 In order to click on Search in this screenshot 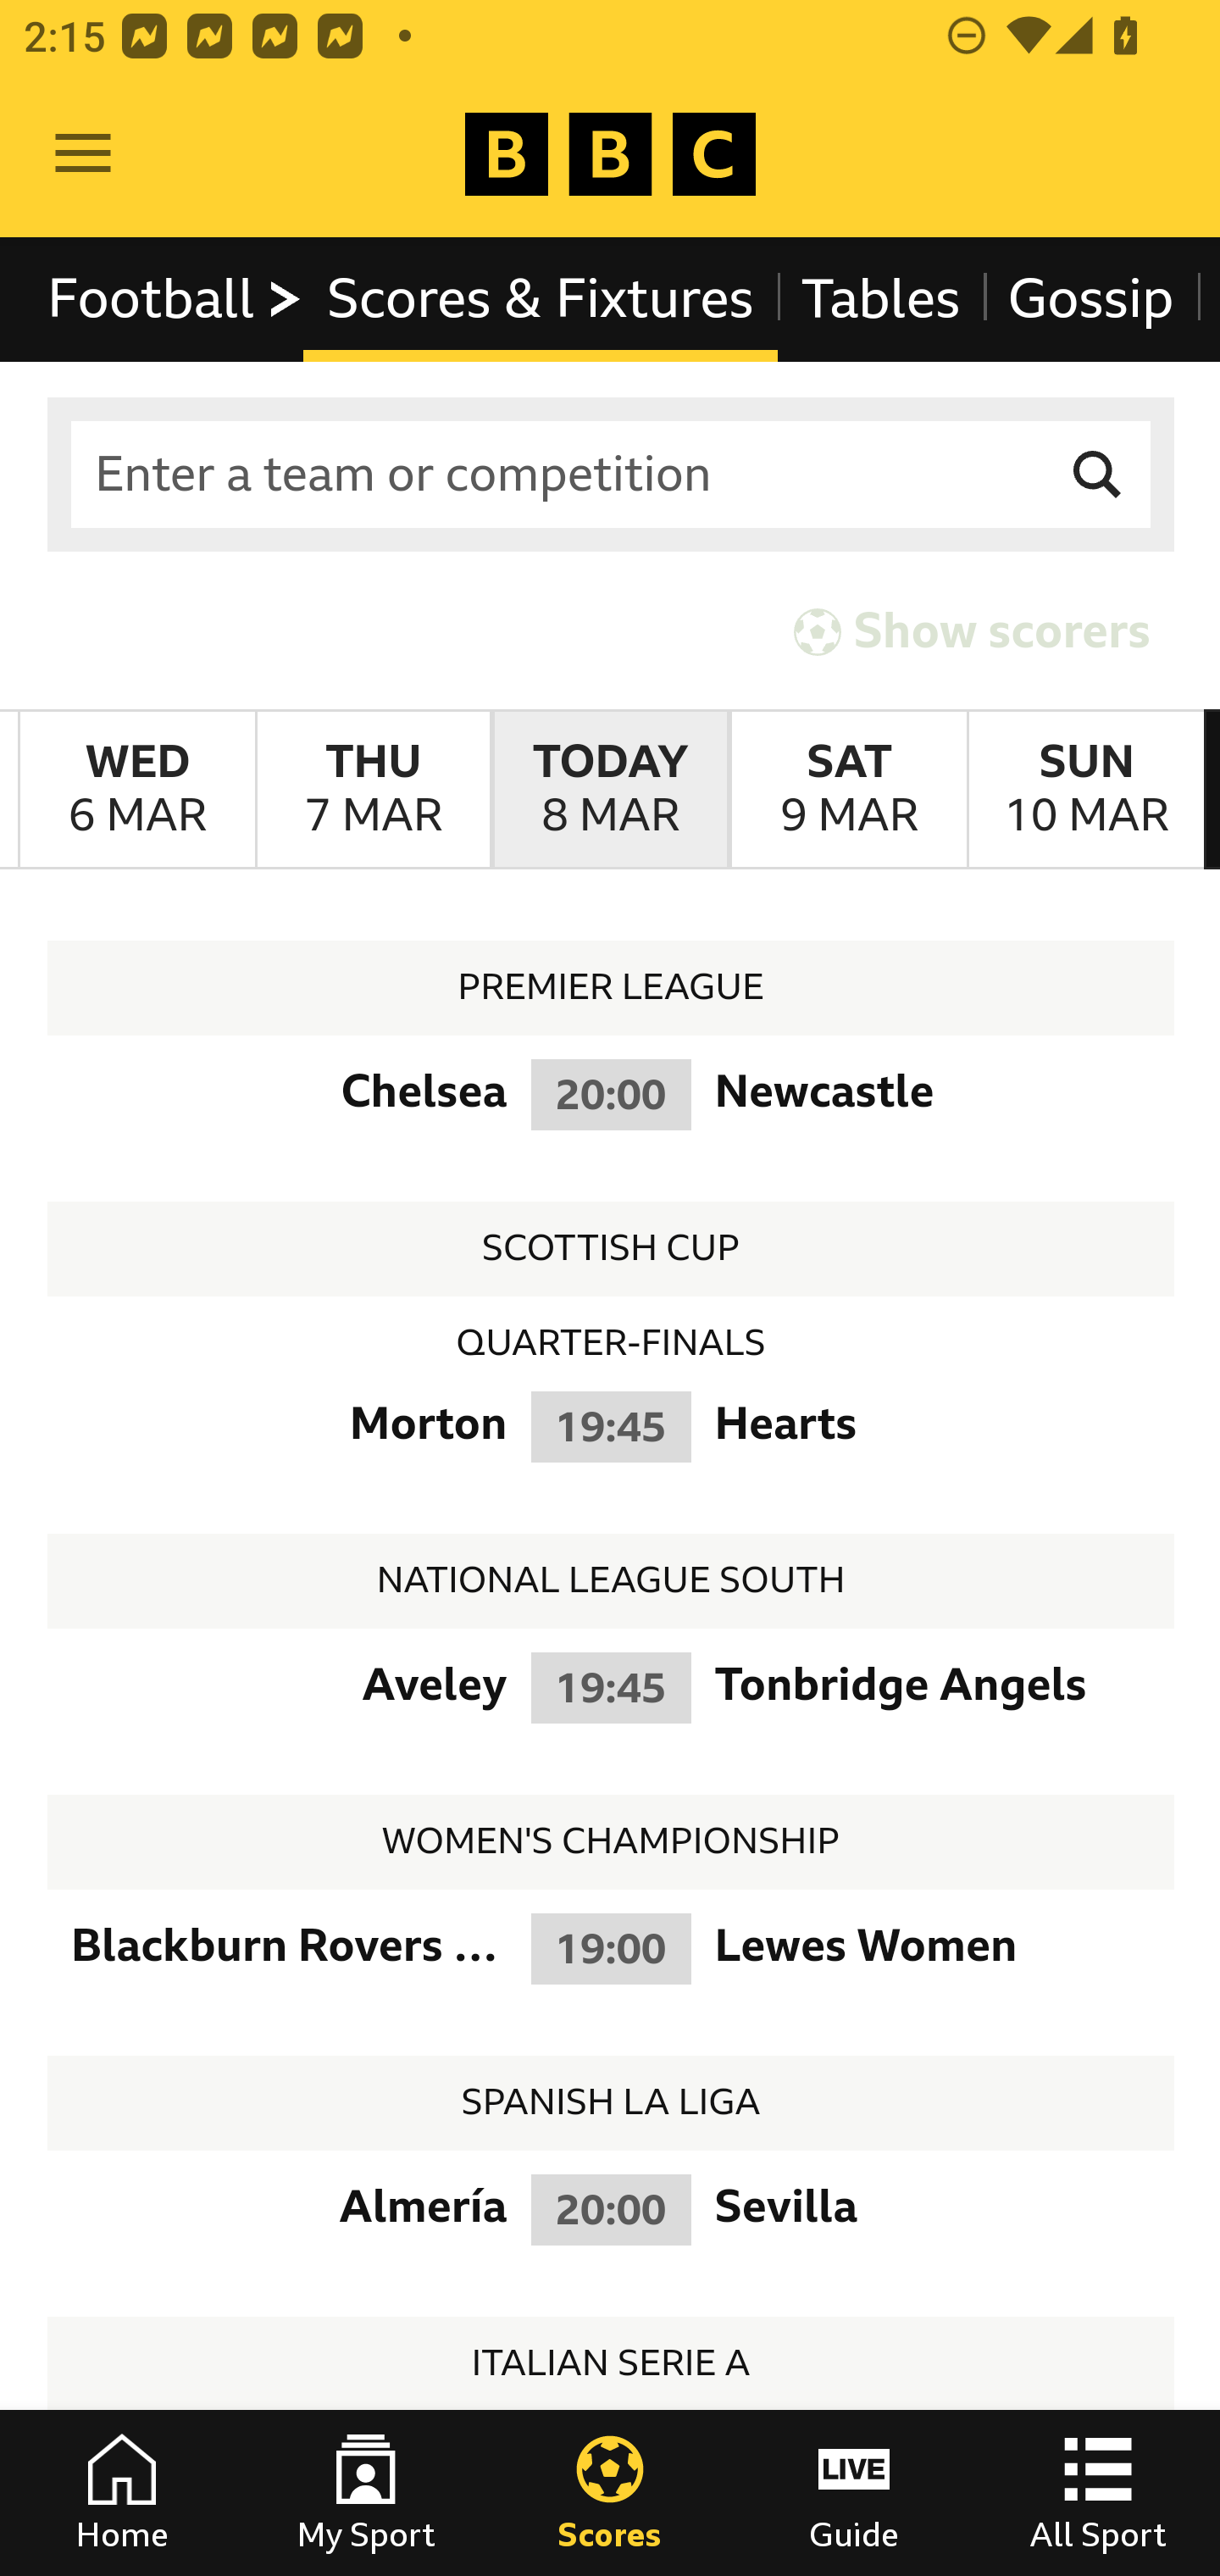, I will do `click(1098, 475)`.